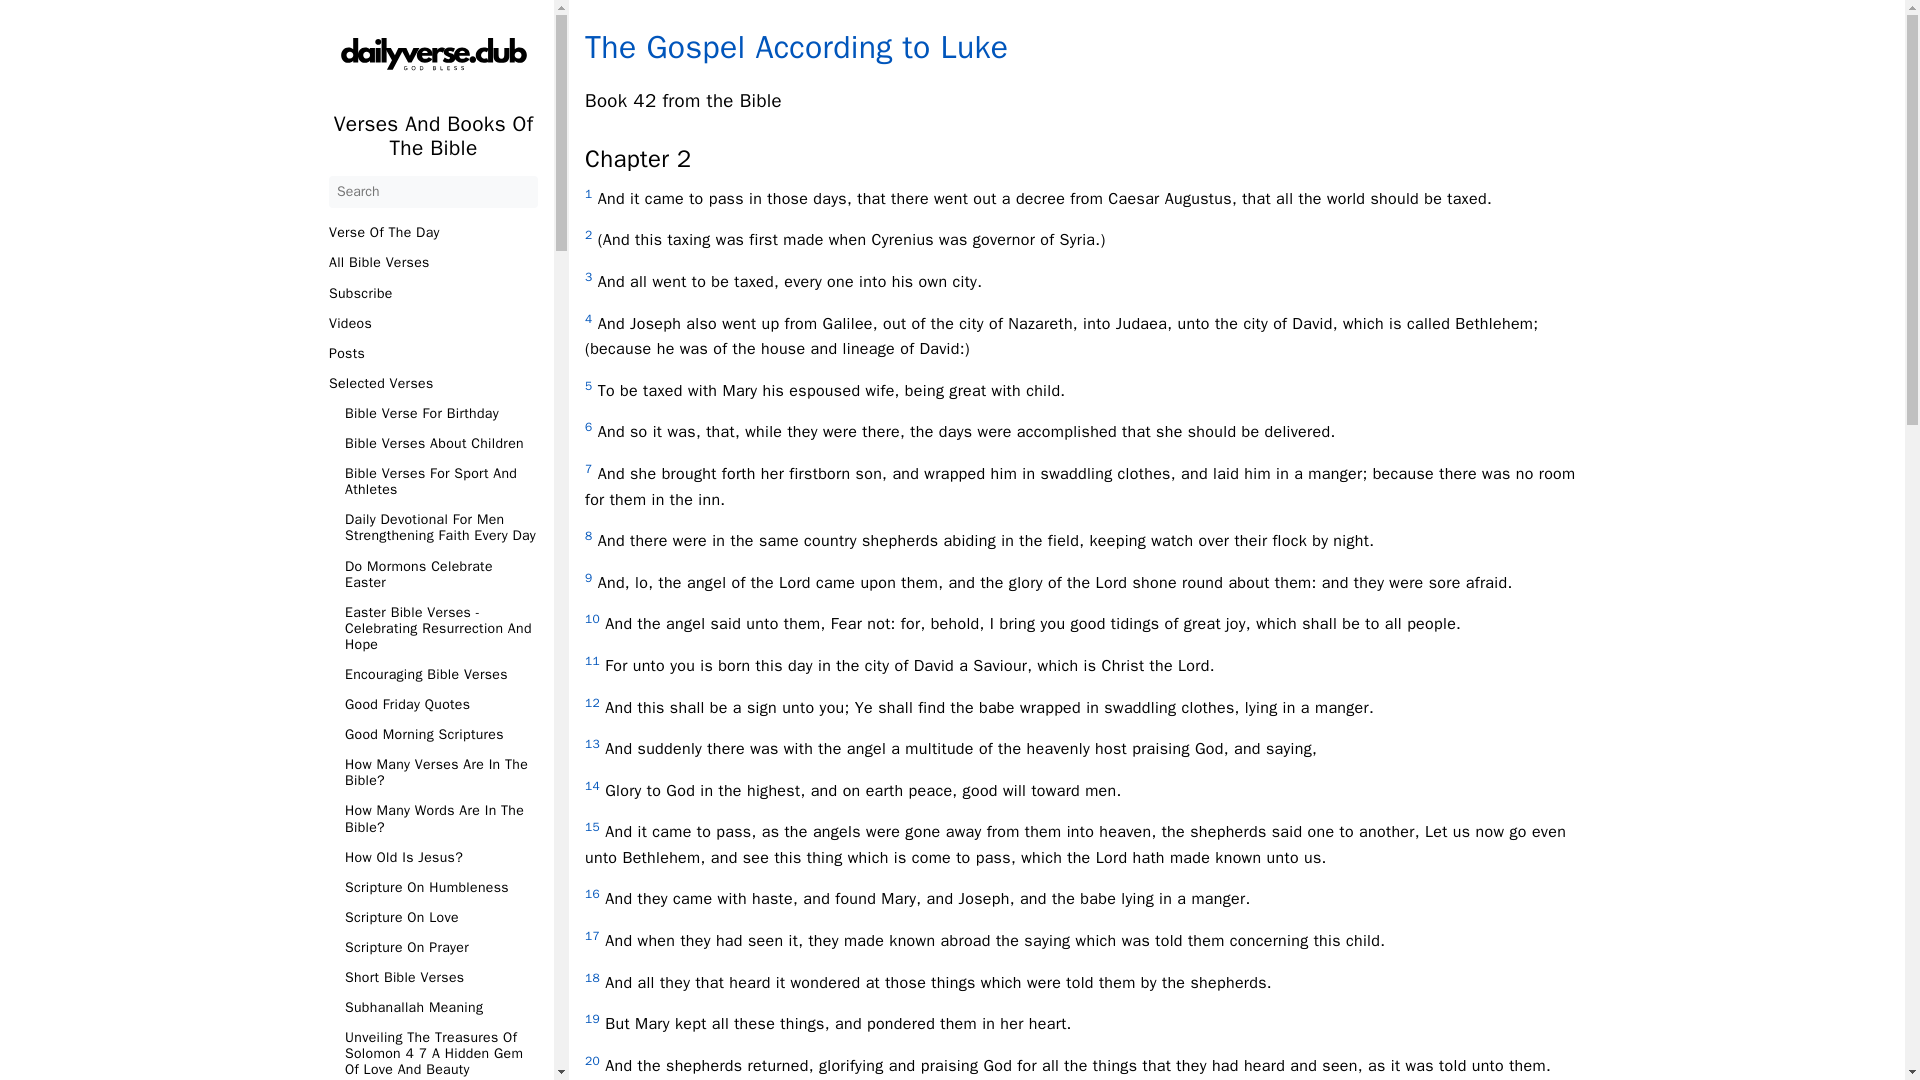  What do you see at coordinates (440, 574) in the screenshot?
I see `Do Mormons Celebrate Easter` at bounding box center [440, 574].